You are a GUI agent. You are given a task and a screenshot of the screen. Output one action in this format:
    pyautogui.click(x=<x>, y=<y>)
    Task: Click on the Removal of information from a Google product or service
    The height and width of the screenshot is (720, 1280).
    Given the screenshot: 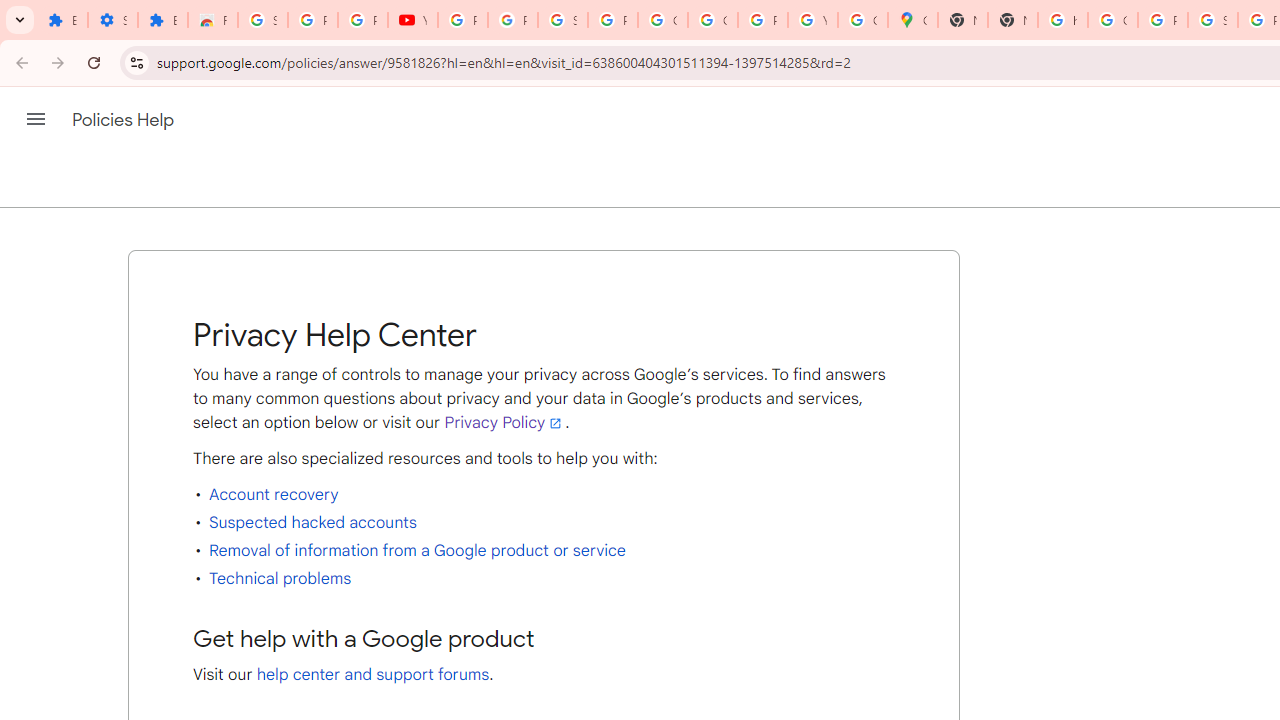 What is the action you would take?
    pyautogui.click(x=416, y=550)
    